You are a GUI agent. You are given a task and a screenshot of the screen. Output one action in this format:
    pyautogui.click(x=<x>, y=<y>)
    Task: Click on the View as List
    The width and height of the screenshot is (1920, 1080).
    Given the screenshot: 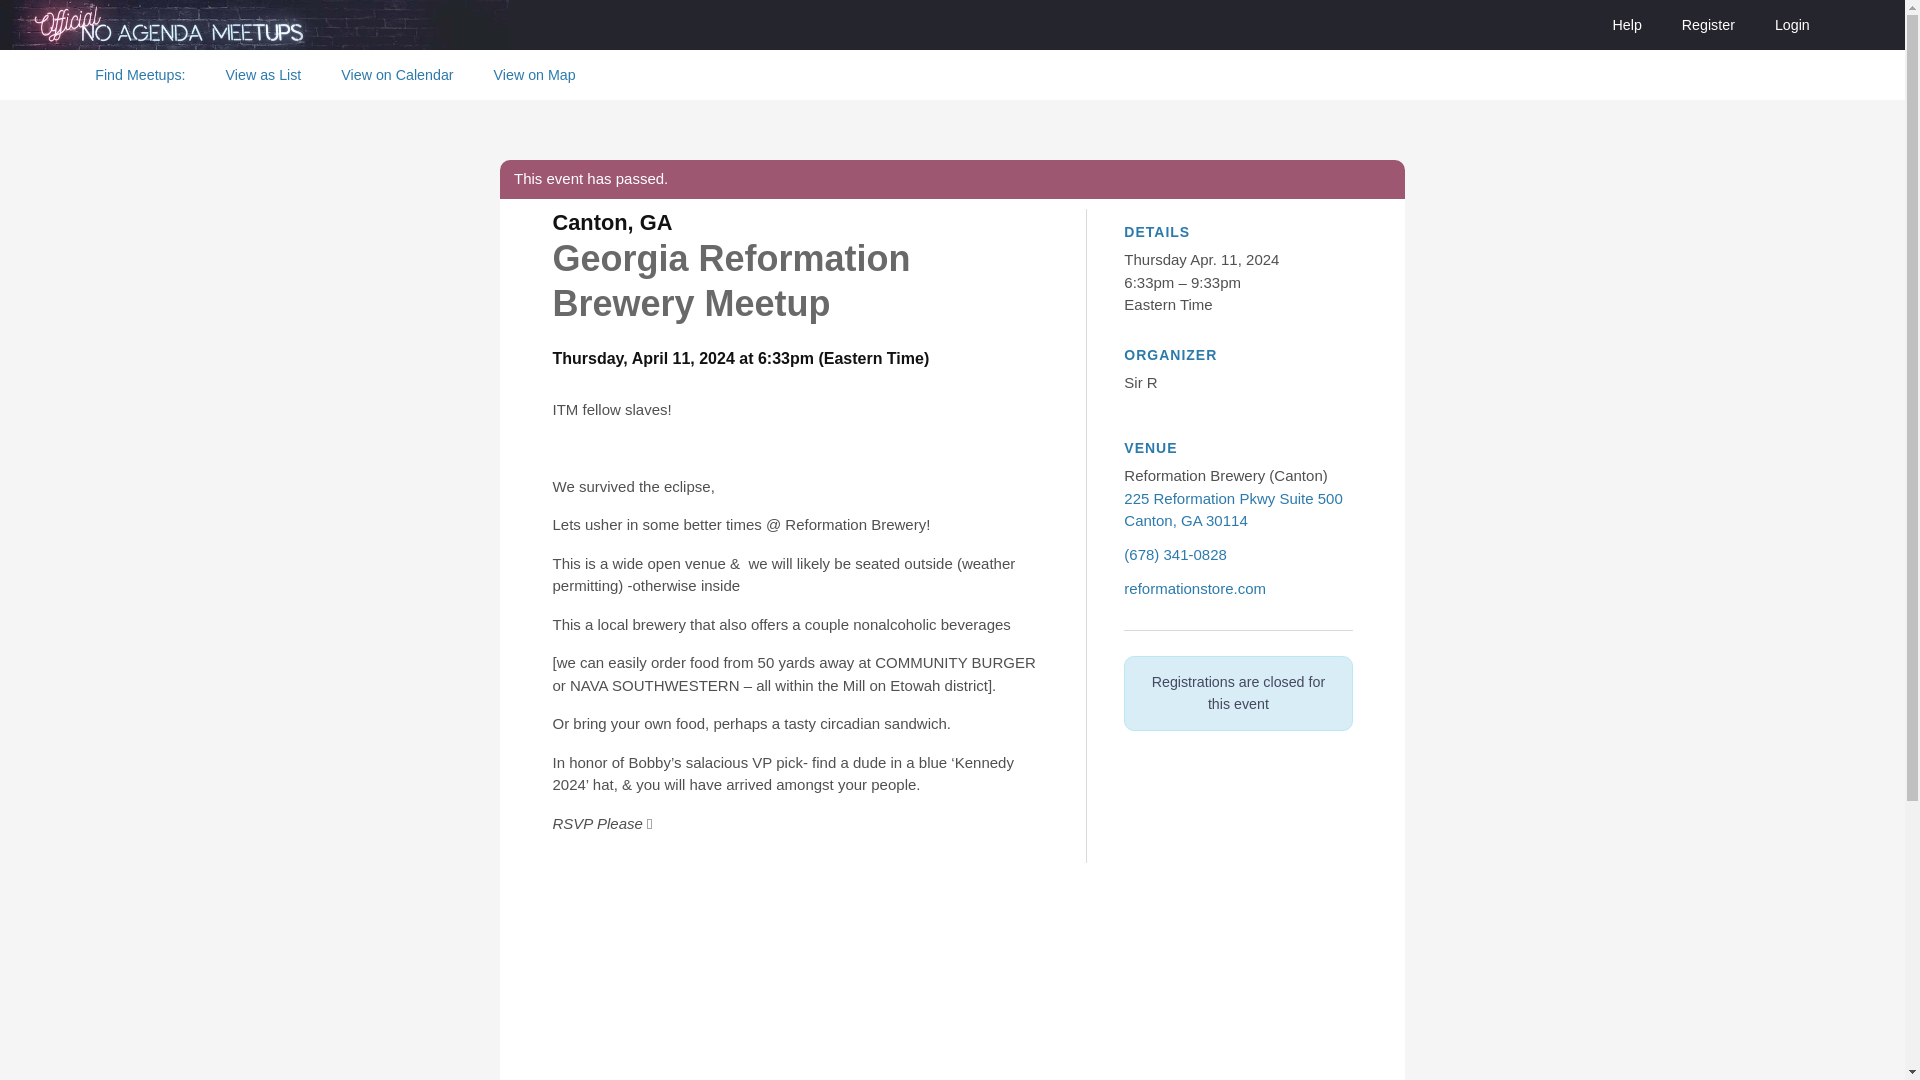 What is the action you would take?
    pyautogui.click(x=264, y=74)
    